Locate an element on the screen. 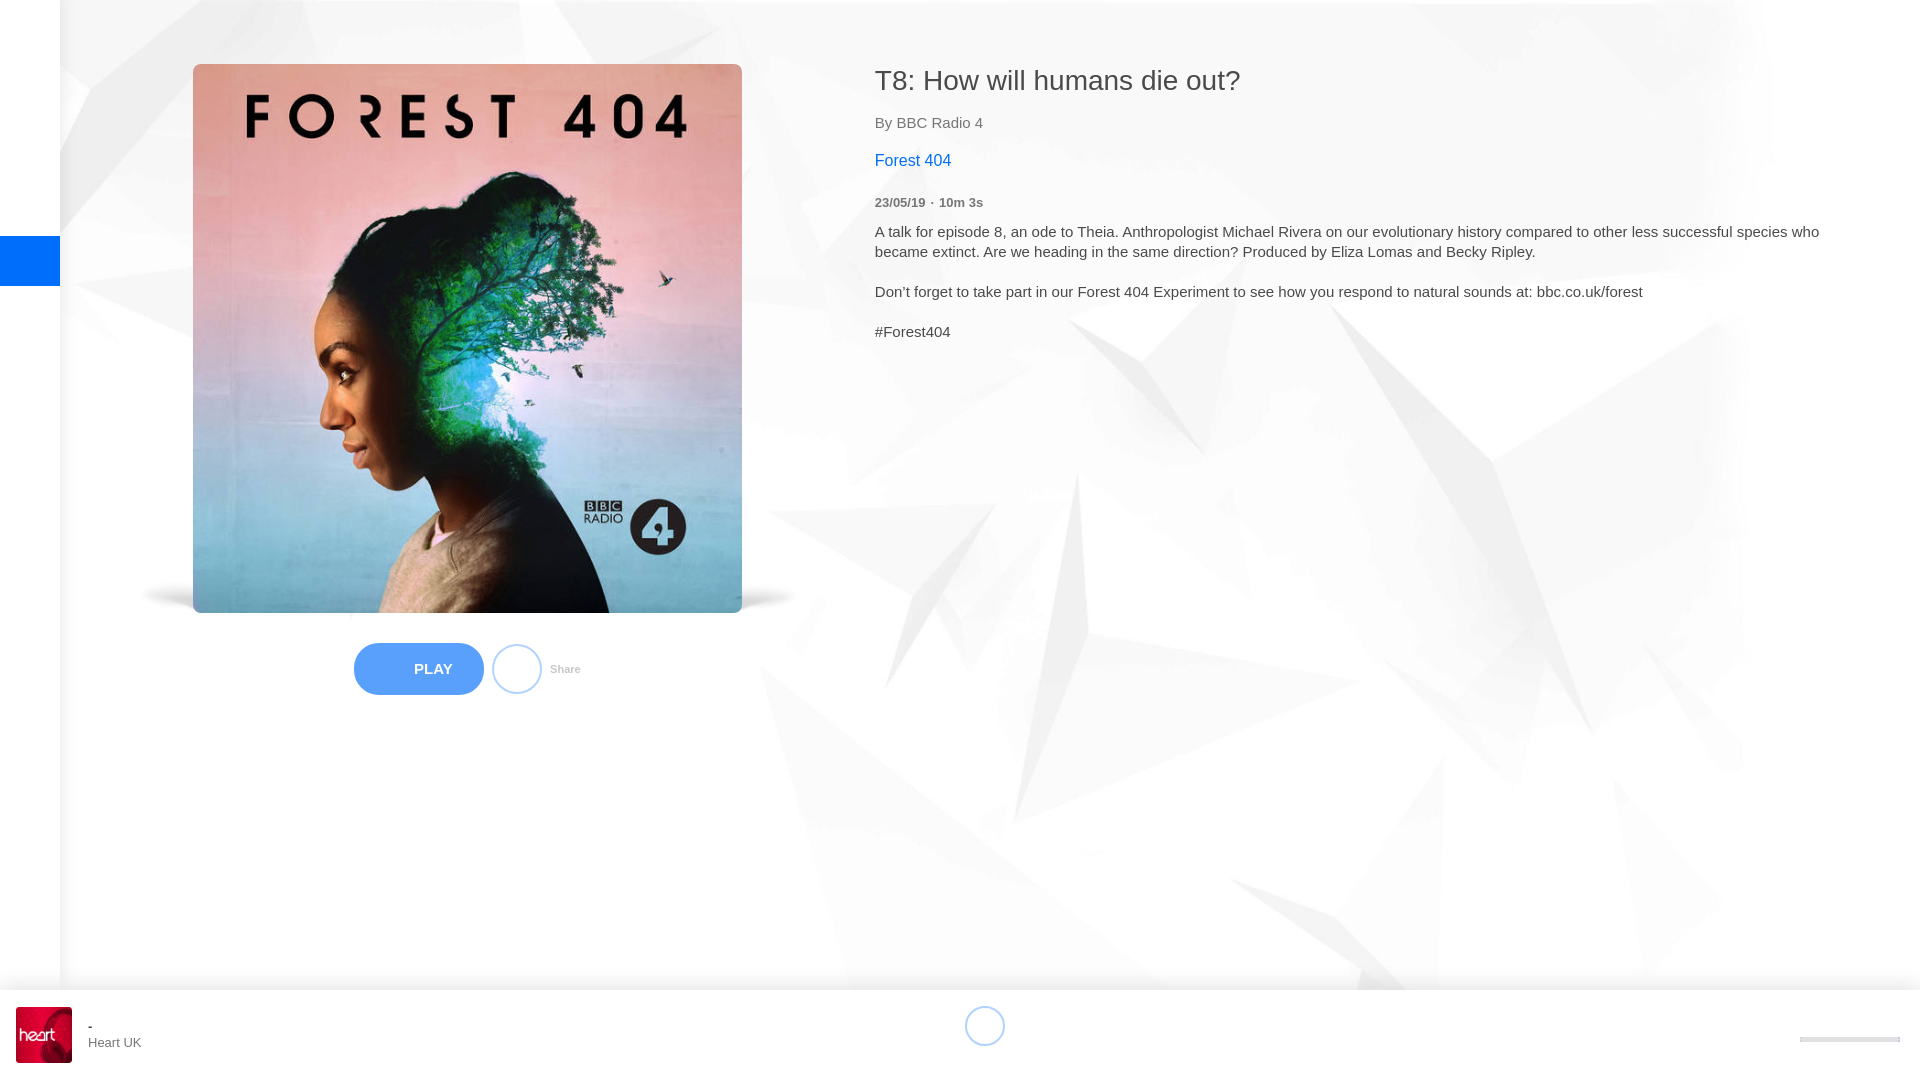 This screenshot has width=1920, height=1080. Global Player is located at coordinates (29, 40).